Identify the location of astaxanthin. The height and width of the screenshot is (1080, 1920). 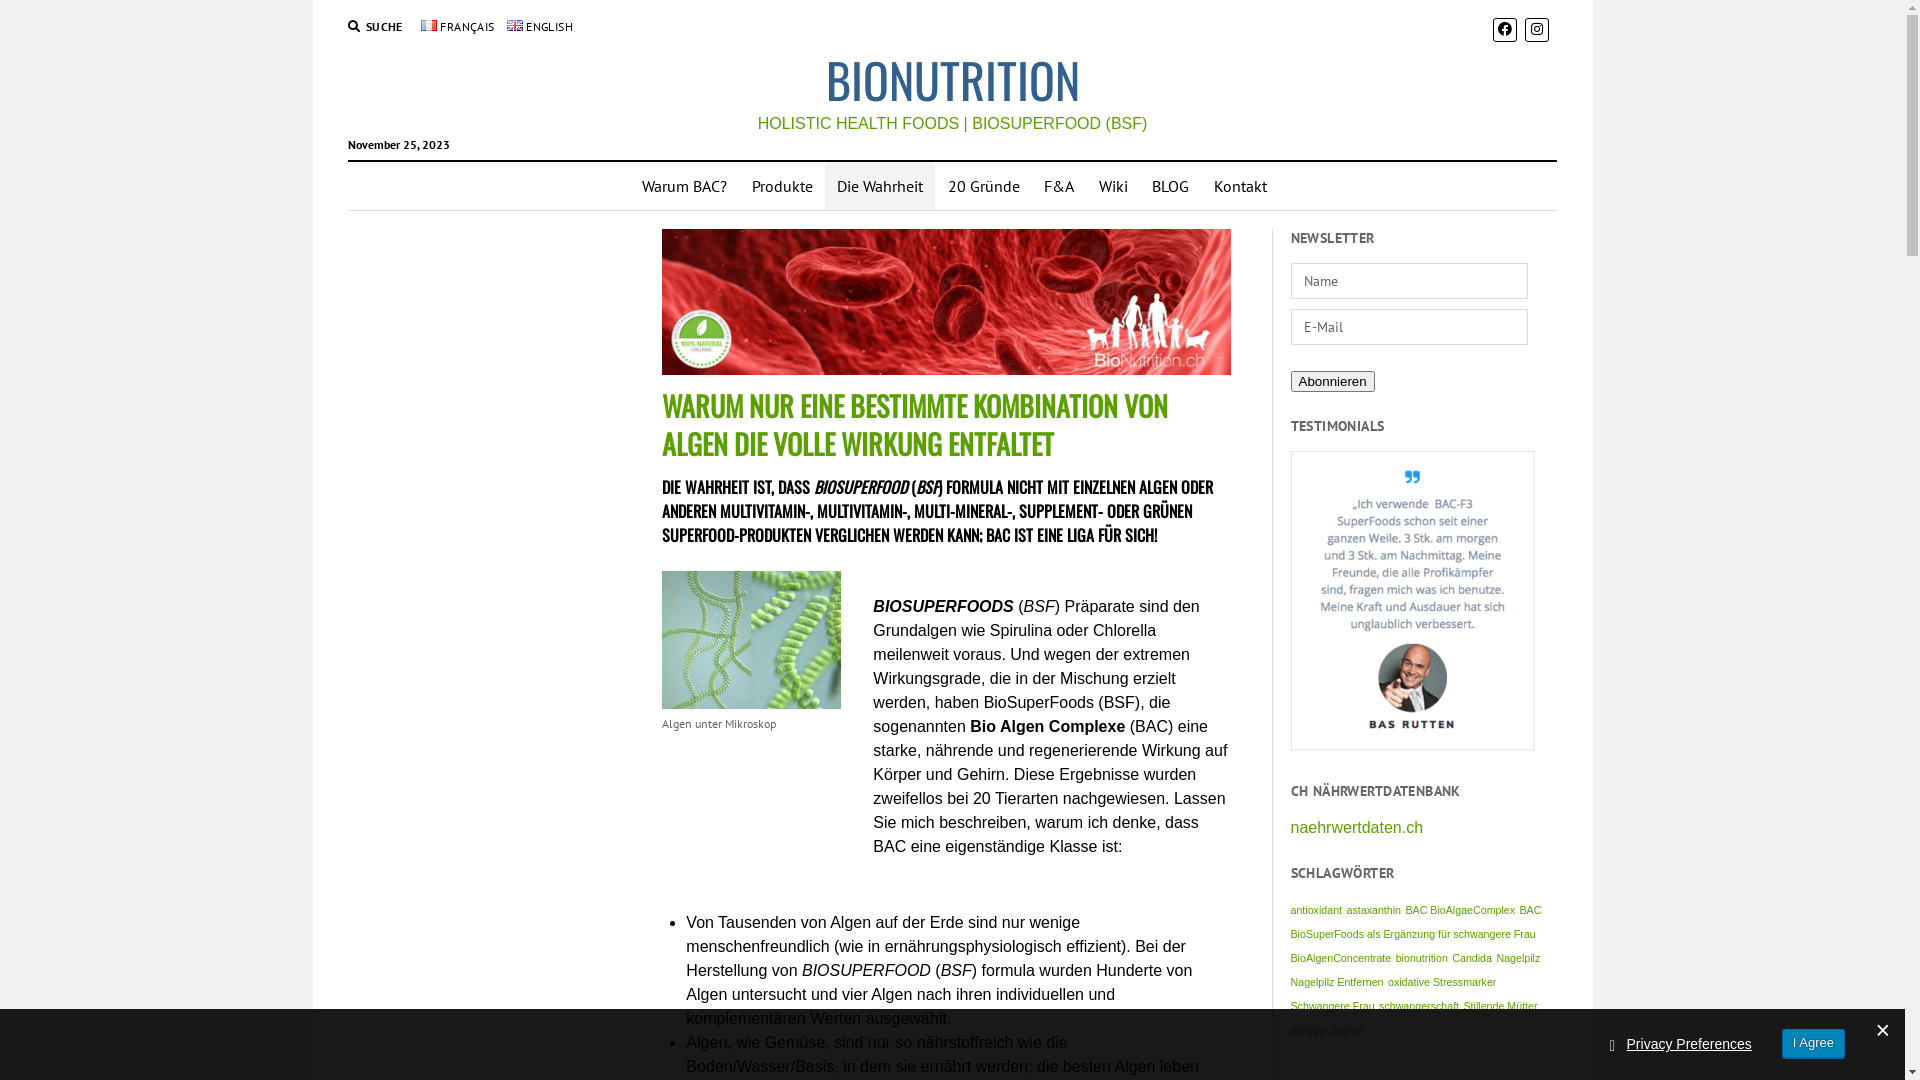
(1374, 910).